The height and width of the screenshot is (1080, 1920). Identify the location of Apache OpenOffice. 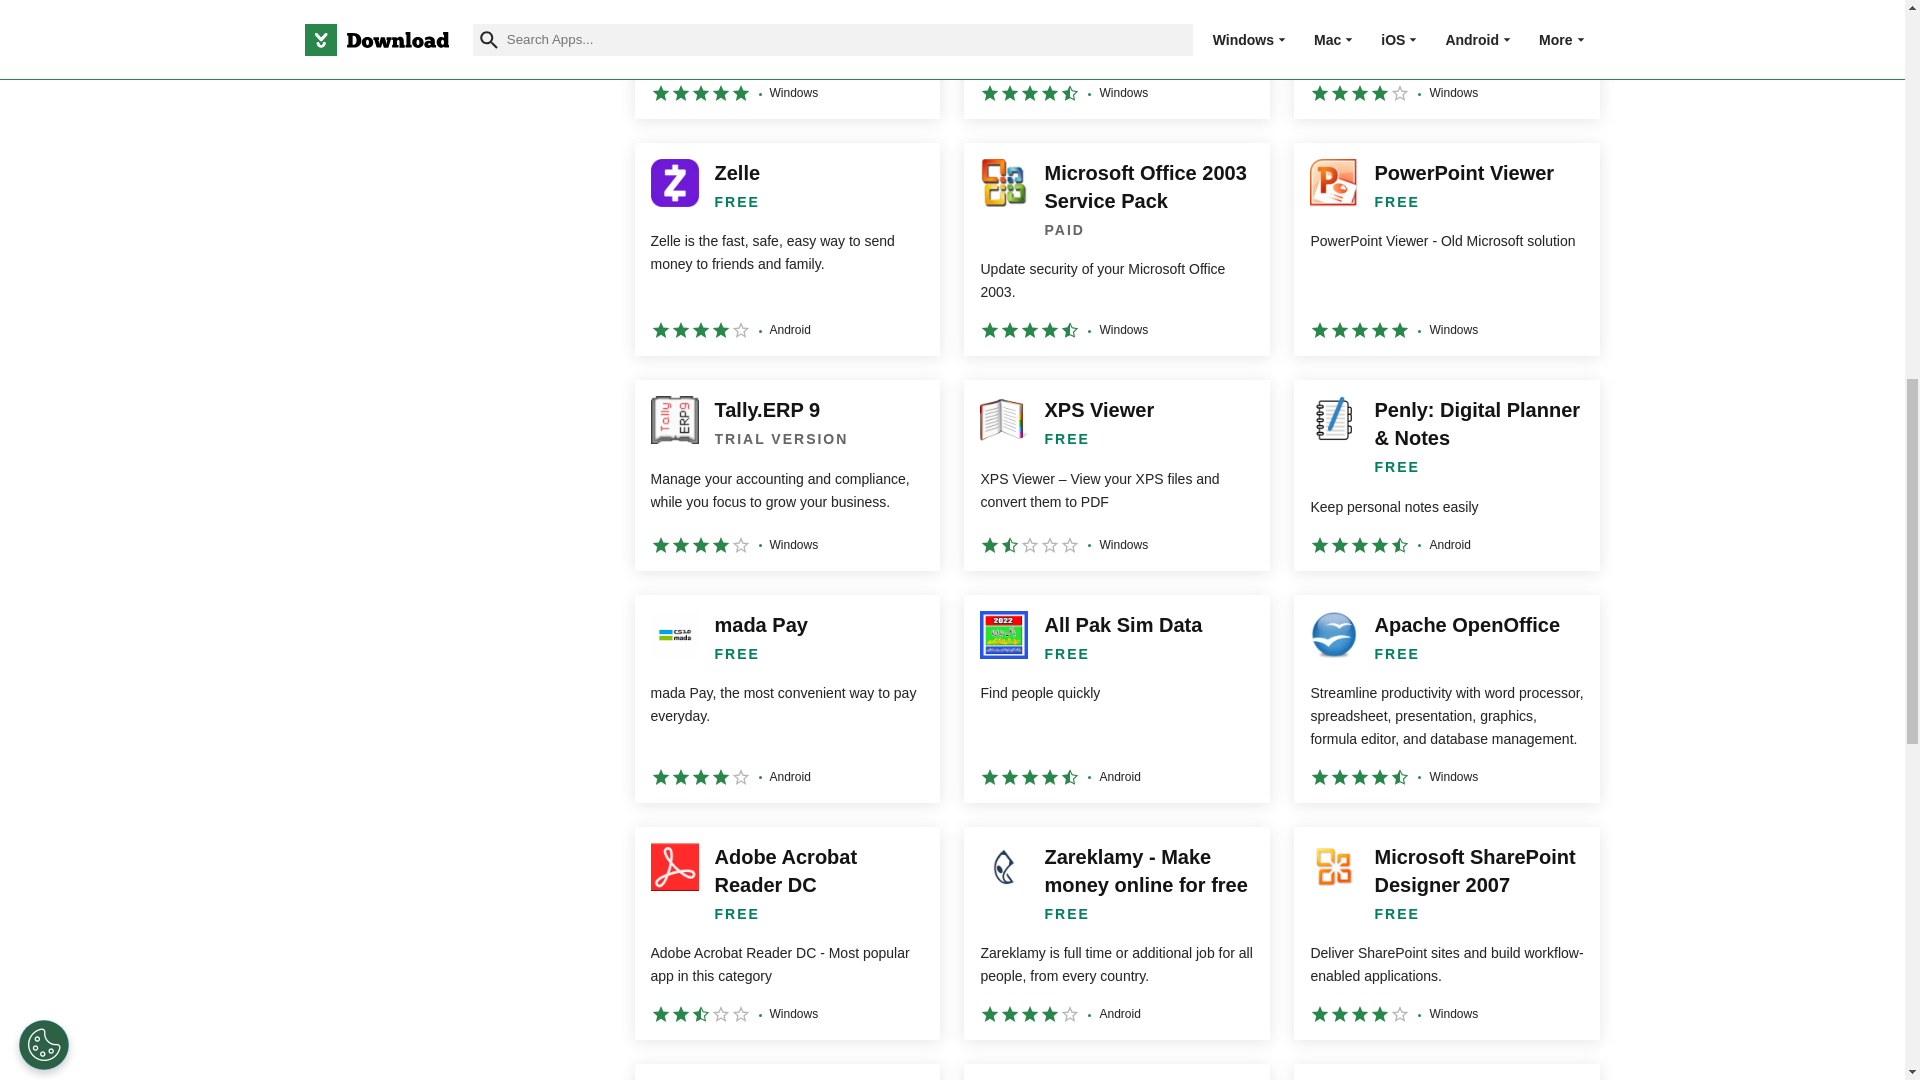
(1446, 699).